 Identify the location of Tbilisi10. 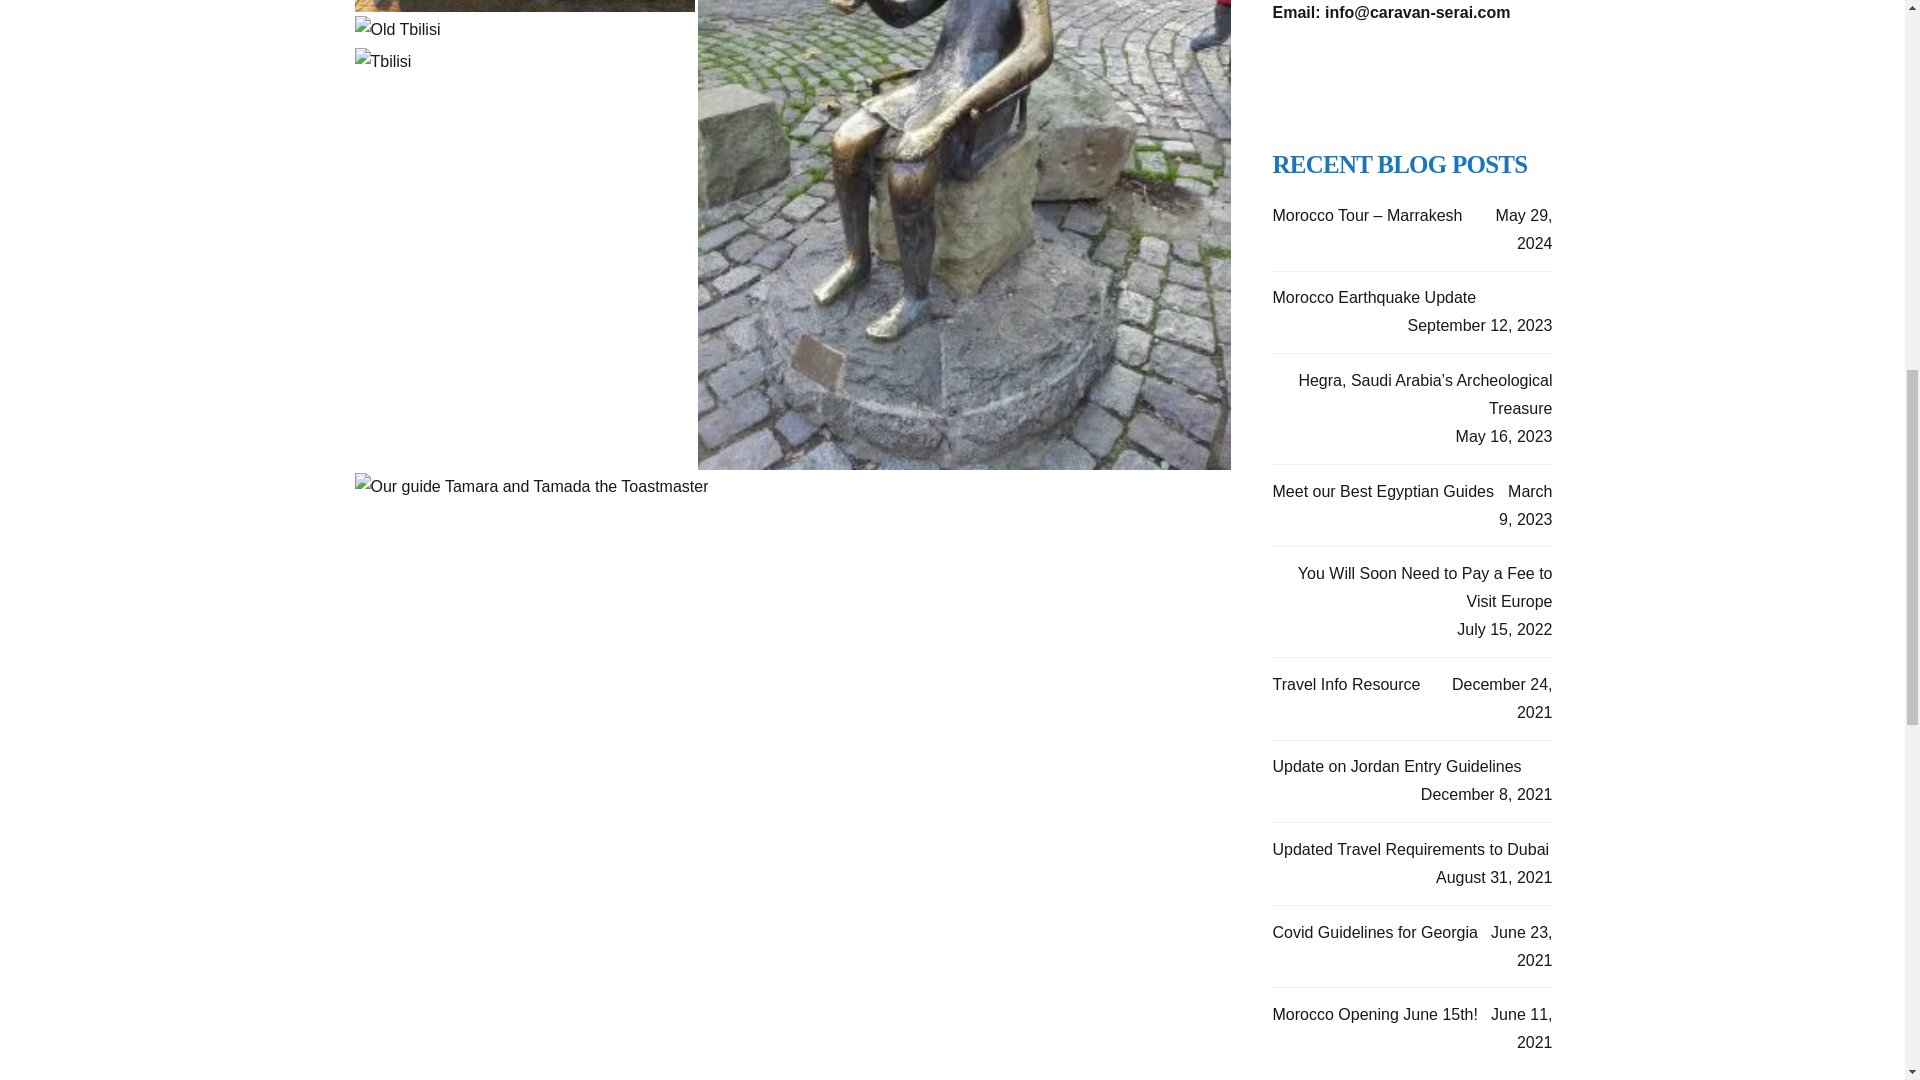
(396, 30).